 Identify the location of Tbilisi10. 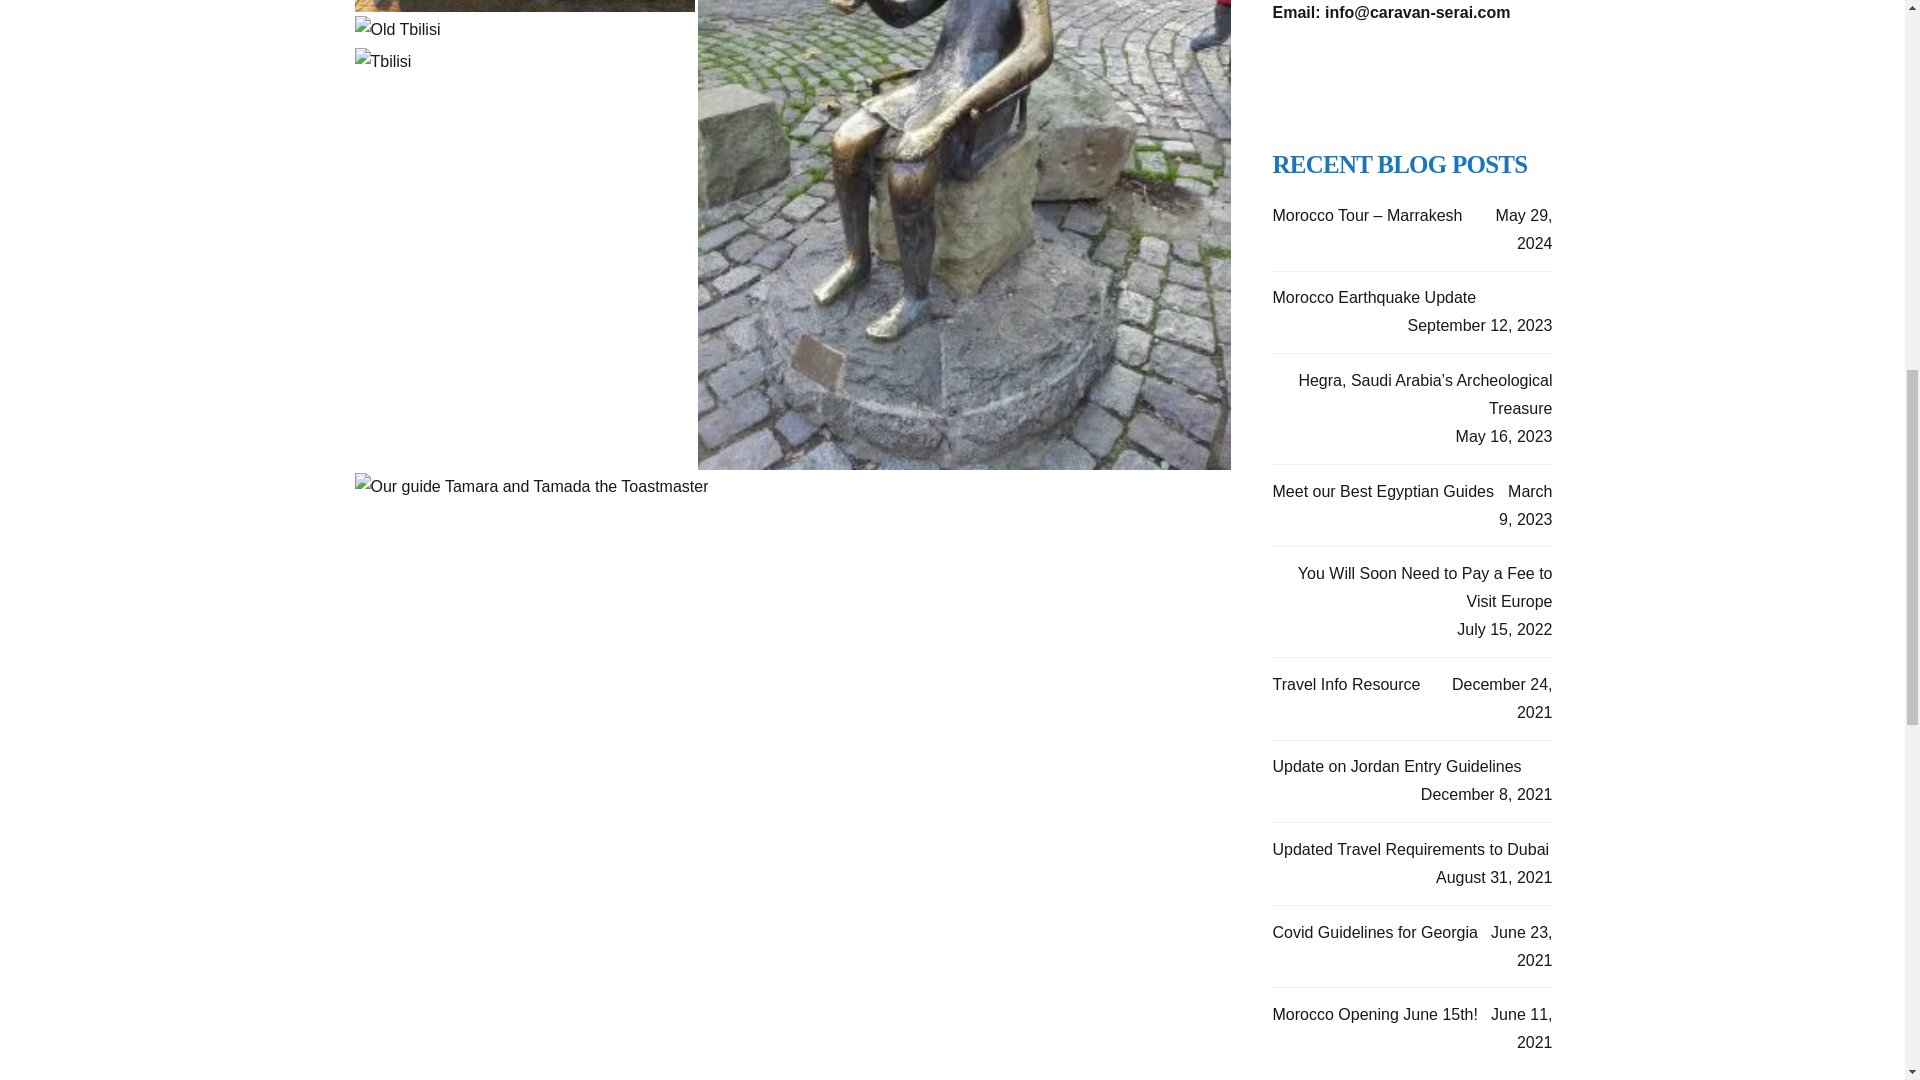
(396, 30).